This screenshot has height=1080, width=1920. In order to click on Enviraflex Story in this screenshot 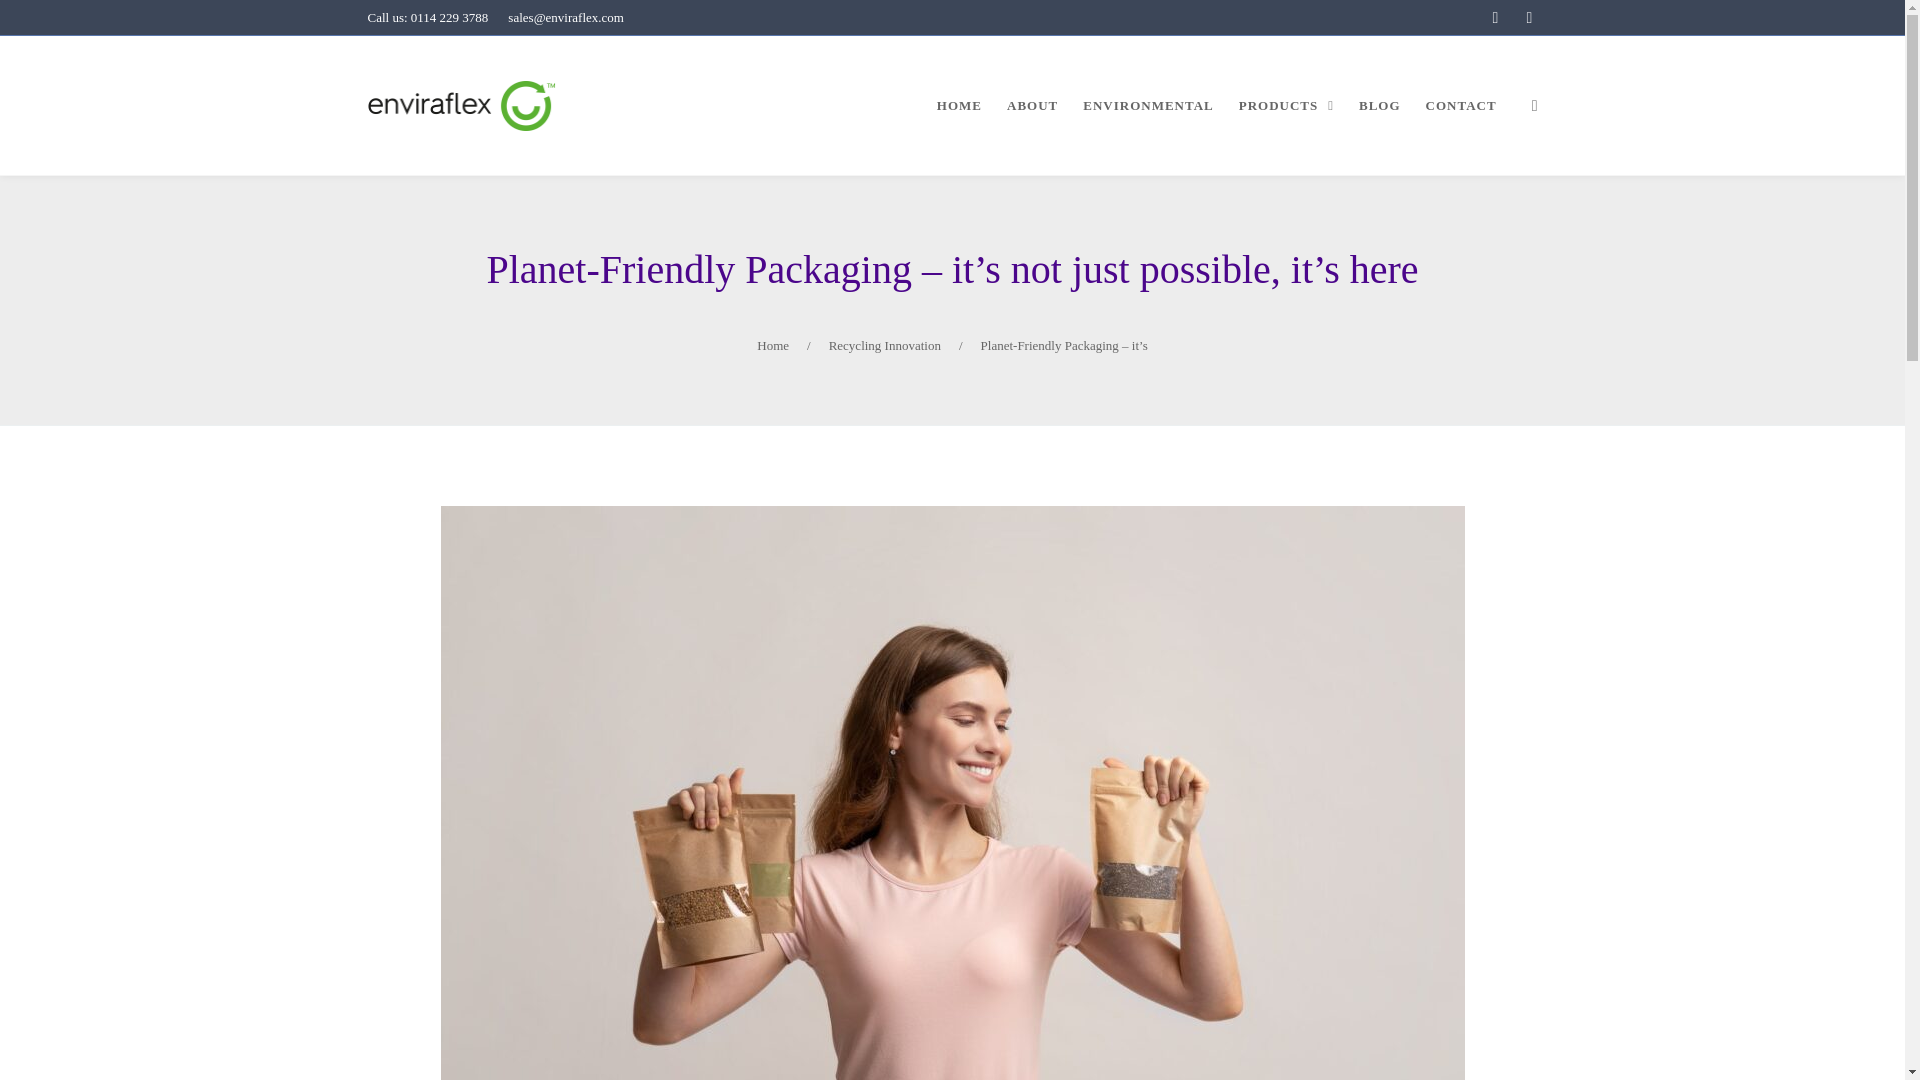, I will do `click(414, 883)`.